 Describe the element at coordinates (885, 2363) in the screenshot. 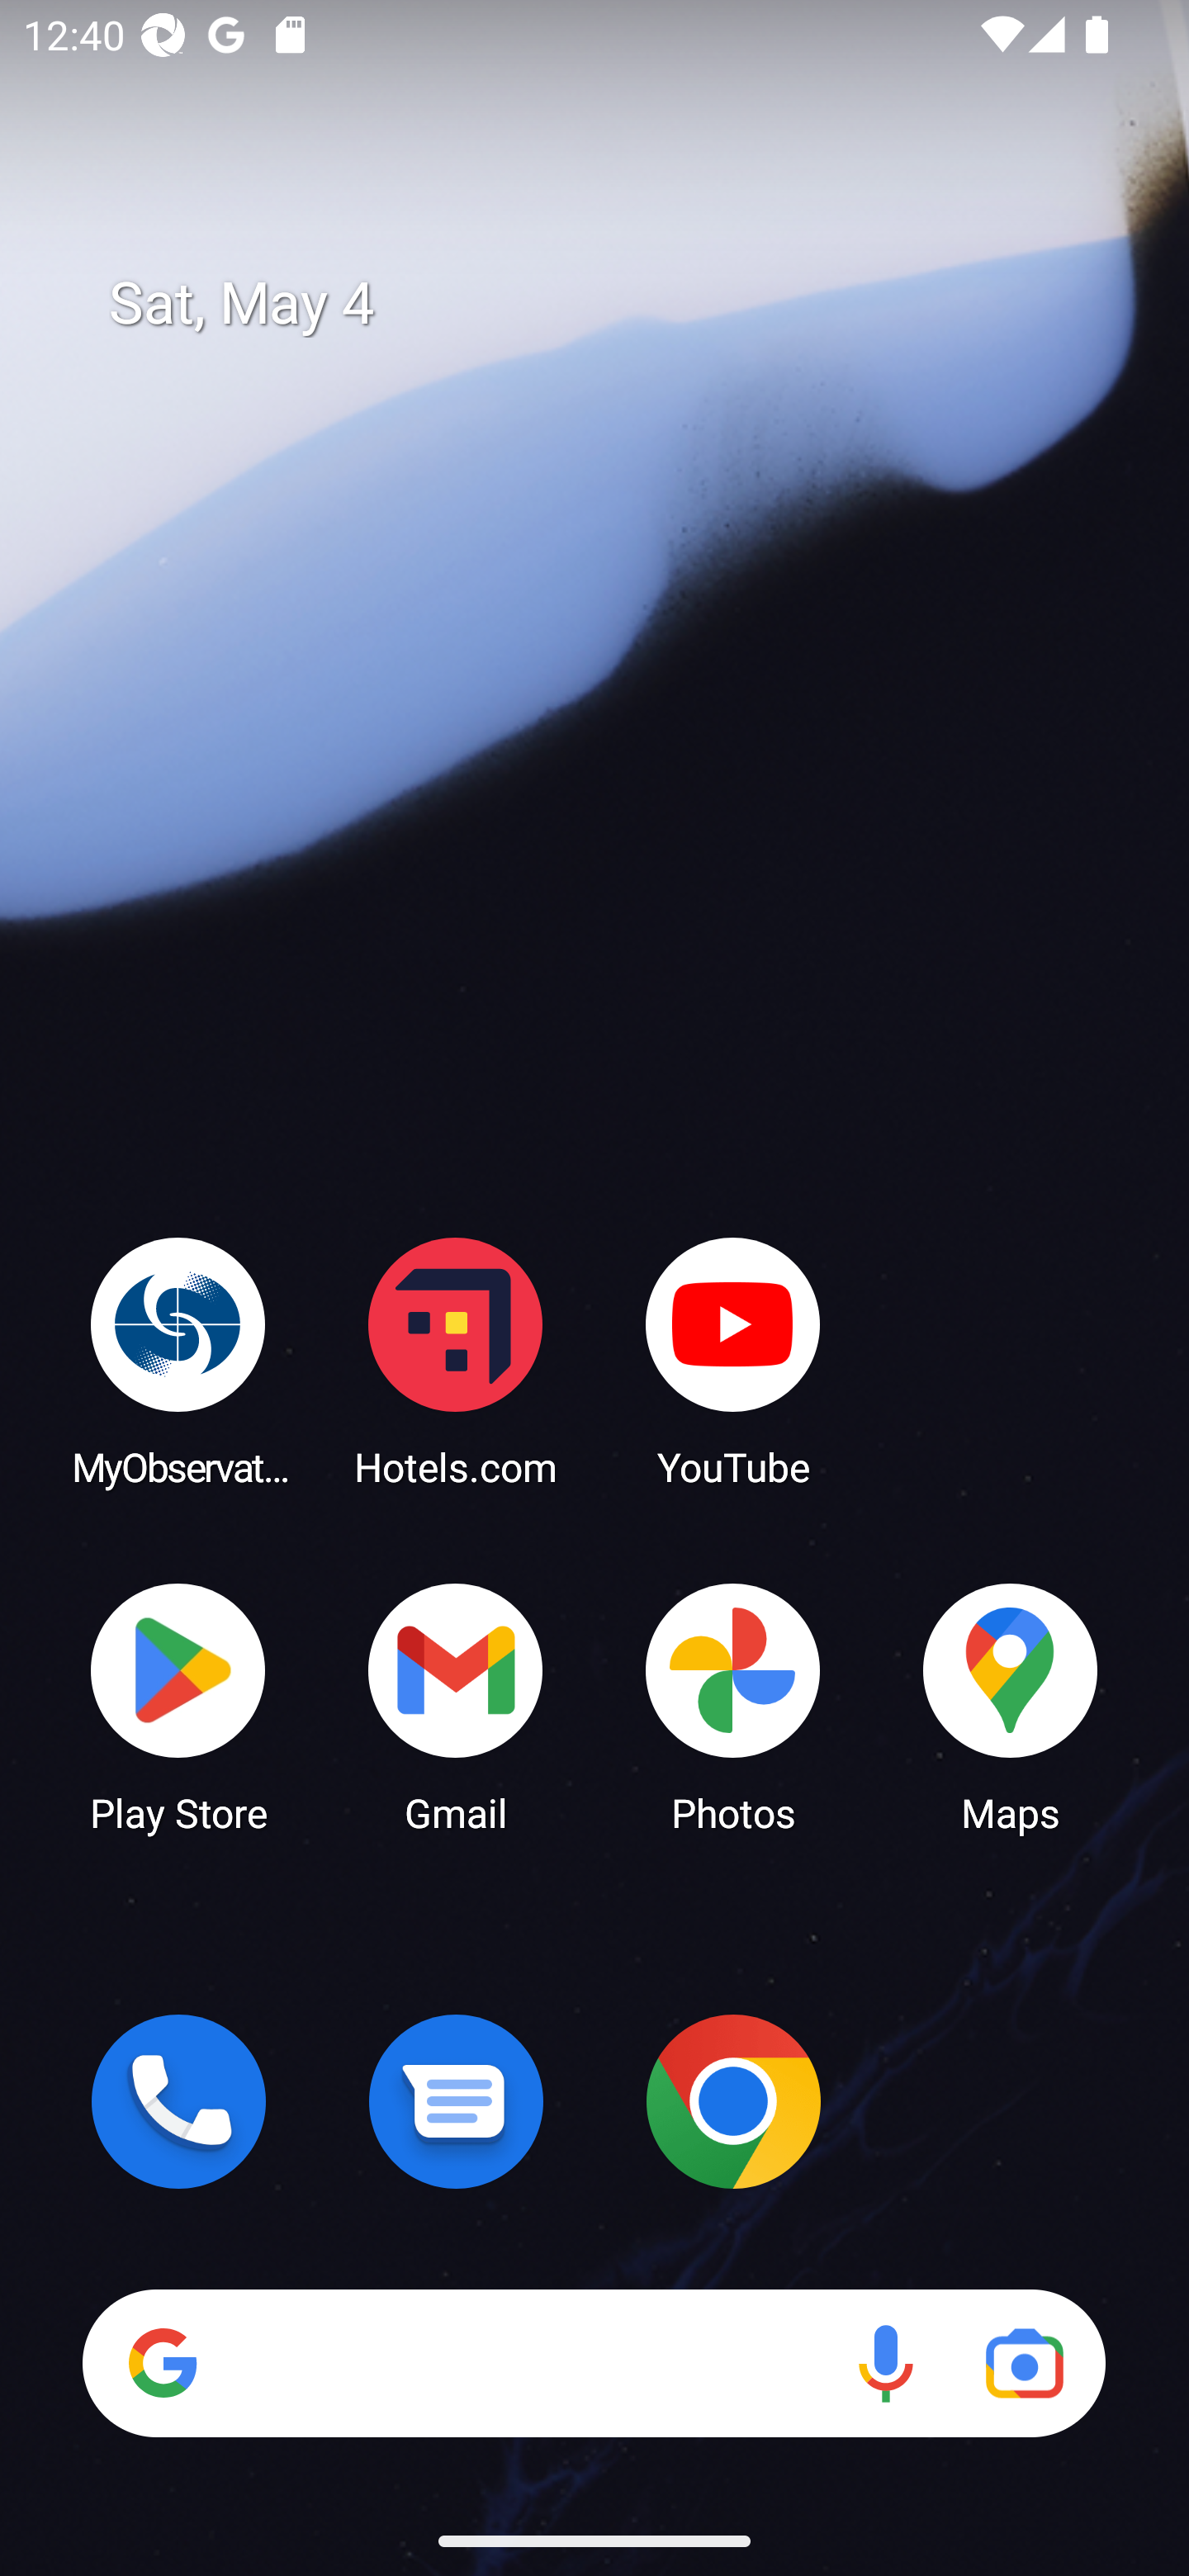

I see `Voice search` at that location.